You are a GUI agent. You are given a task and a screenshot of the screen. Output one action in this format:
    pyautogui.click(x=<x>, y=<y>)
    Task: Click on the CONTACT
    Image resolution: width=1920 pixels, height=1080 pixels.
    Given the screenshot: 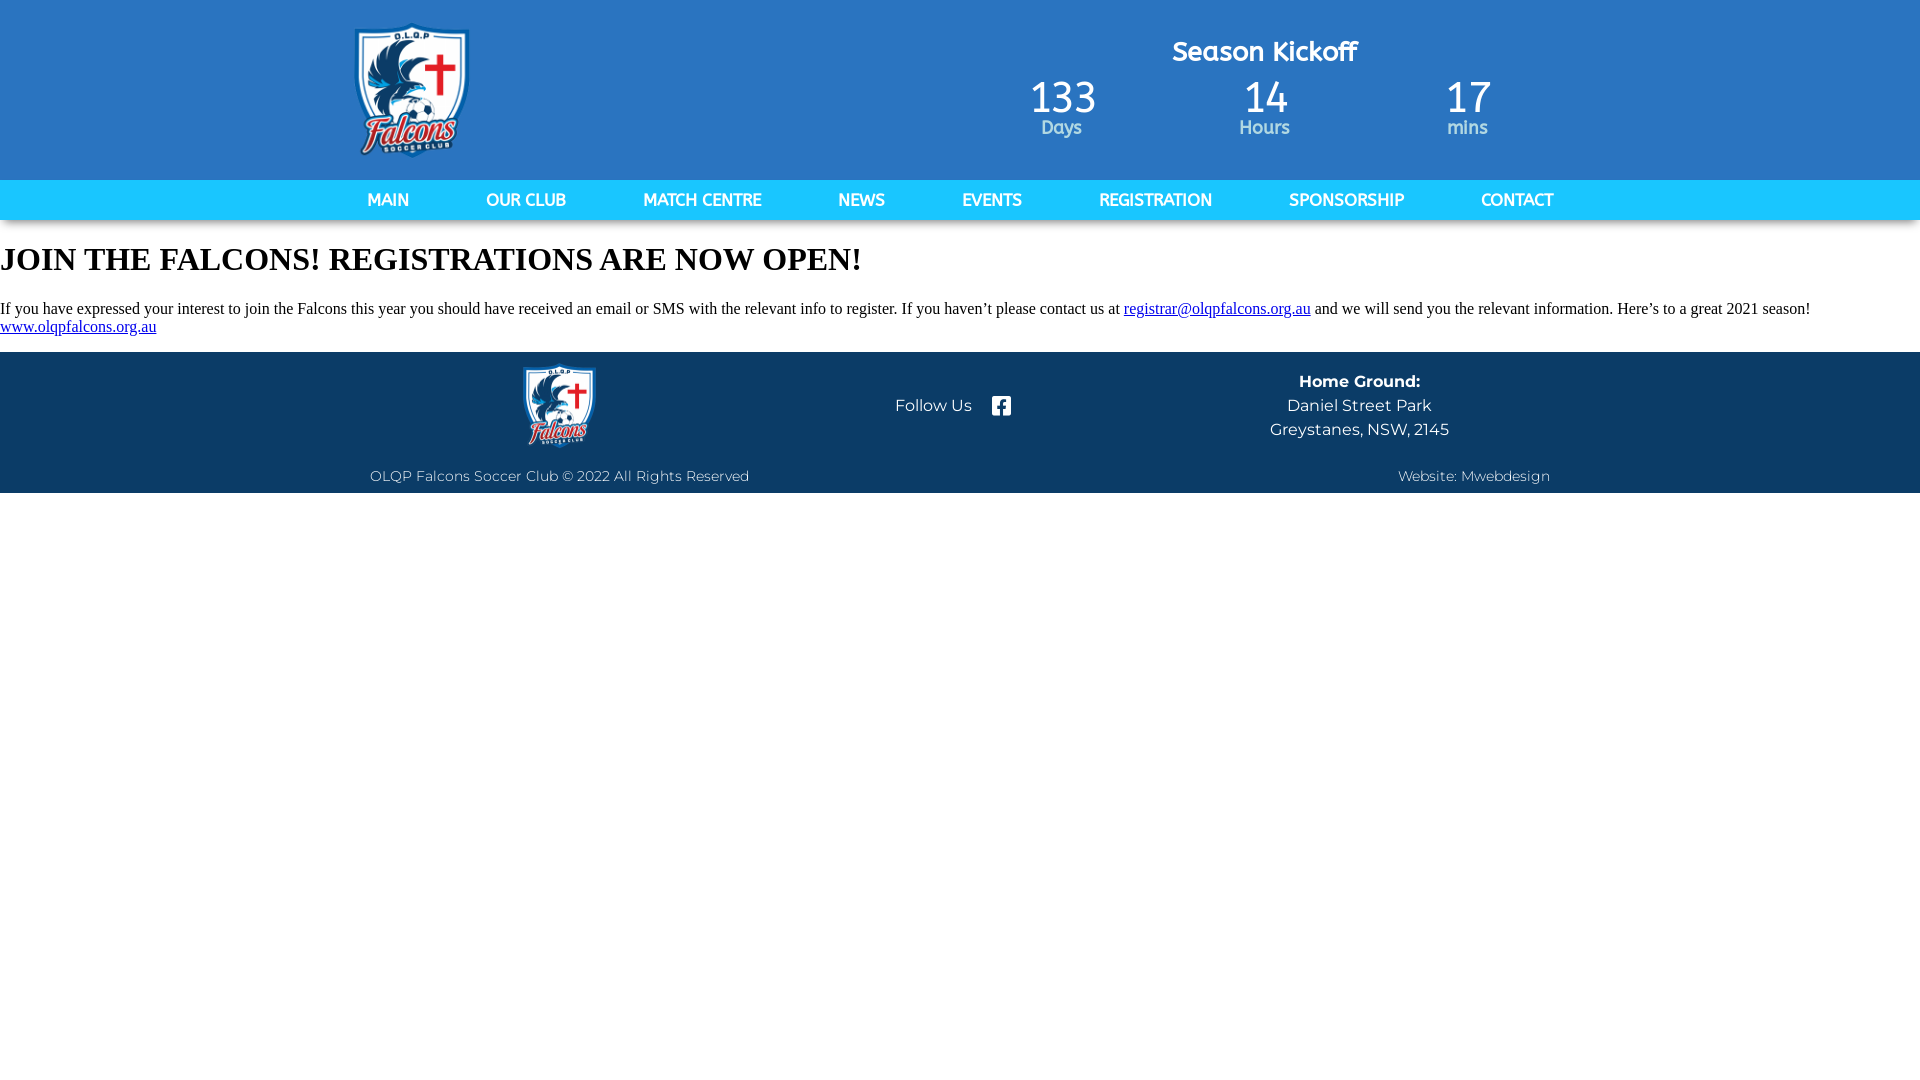 What is the action you would take?
    pyautogui.click(x=1517, y=200)
    